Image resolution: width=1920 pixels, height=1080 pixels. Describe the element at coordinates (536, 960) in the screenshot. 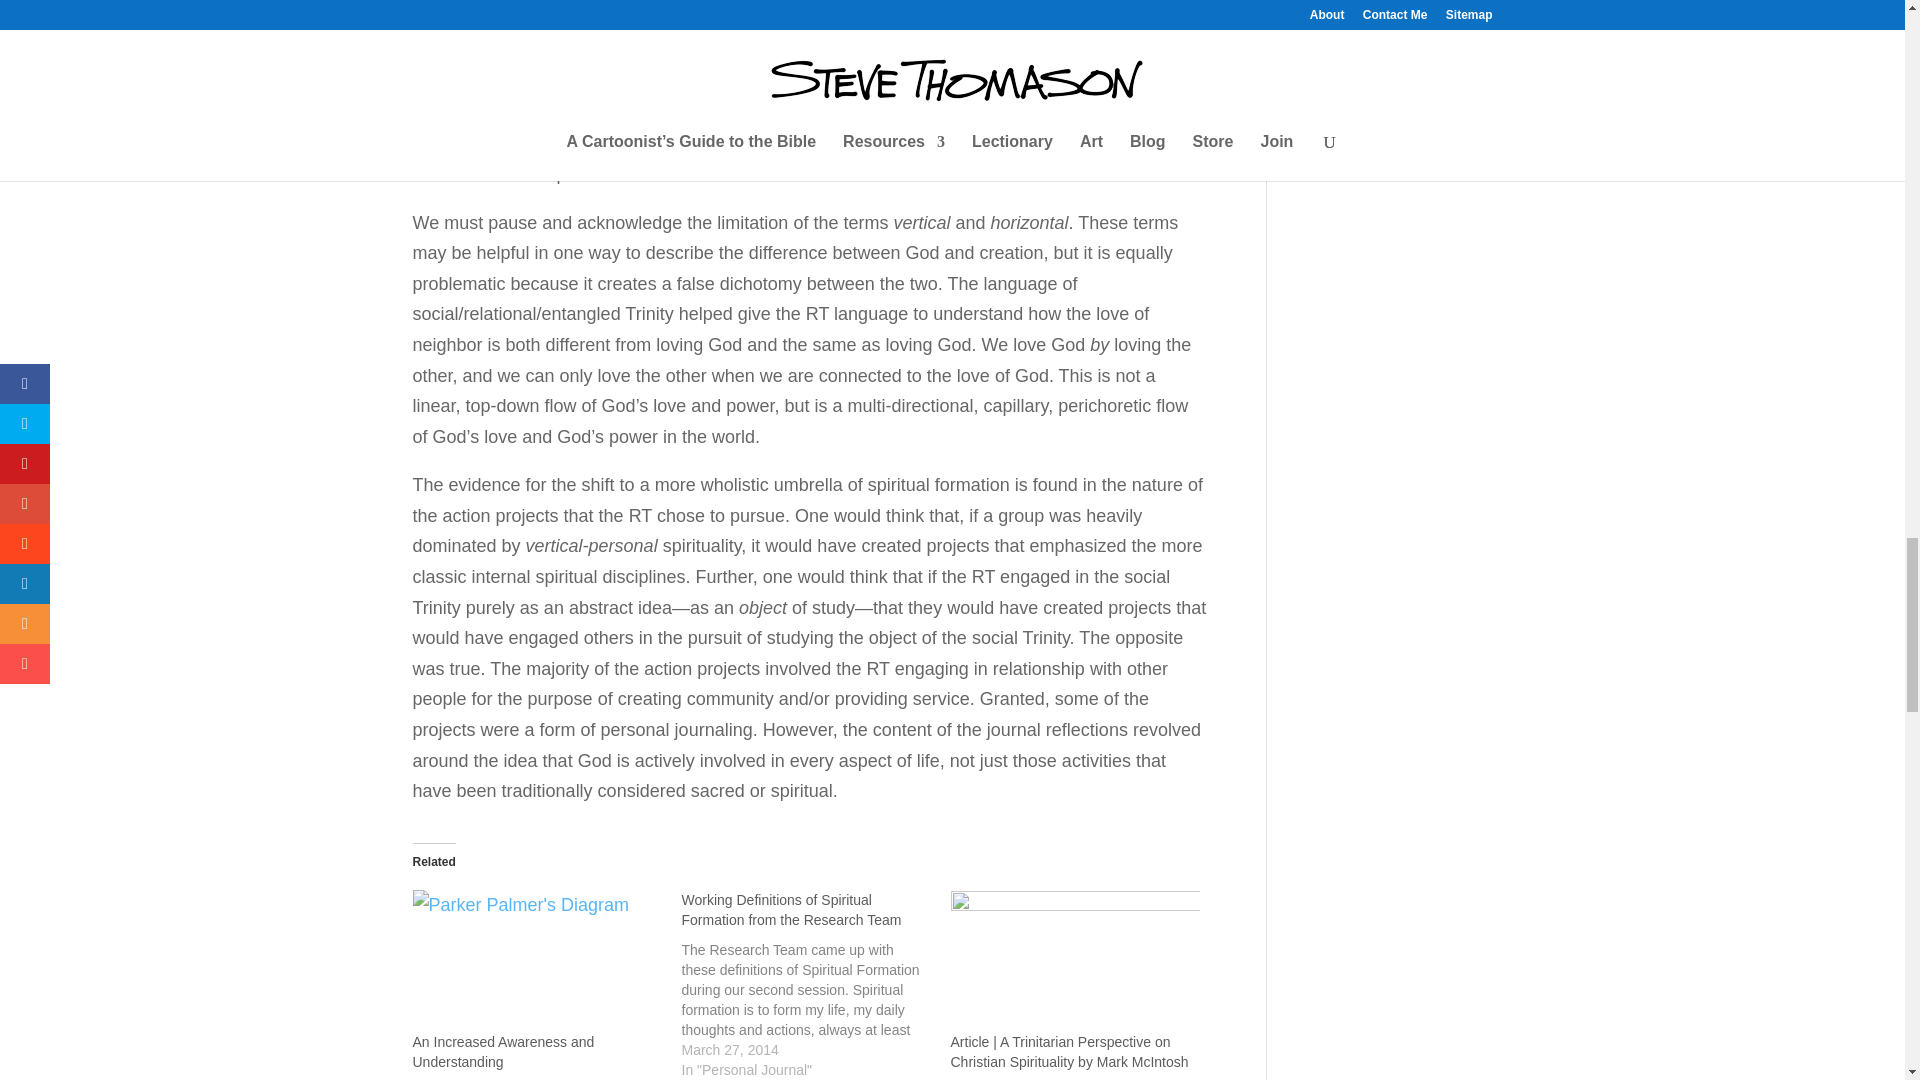

I see `An Increased Awareness and Understanding` at that location.